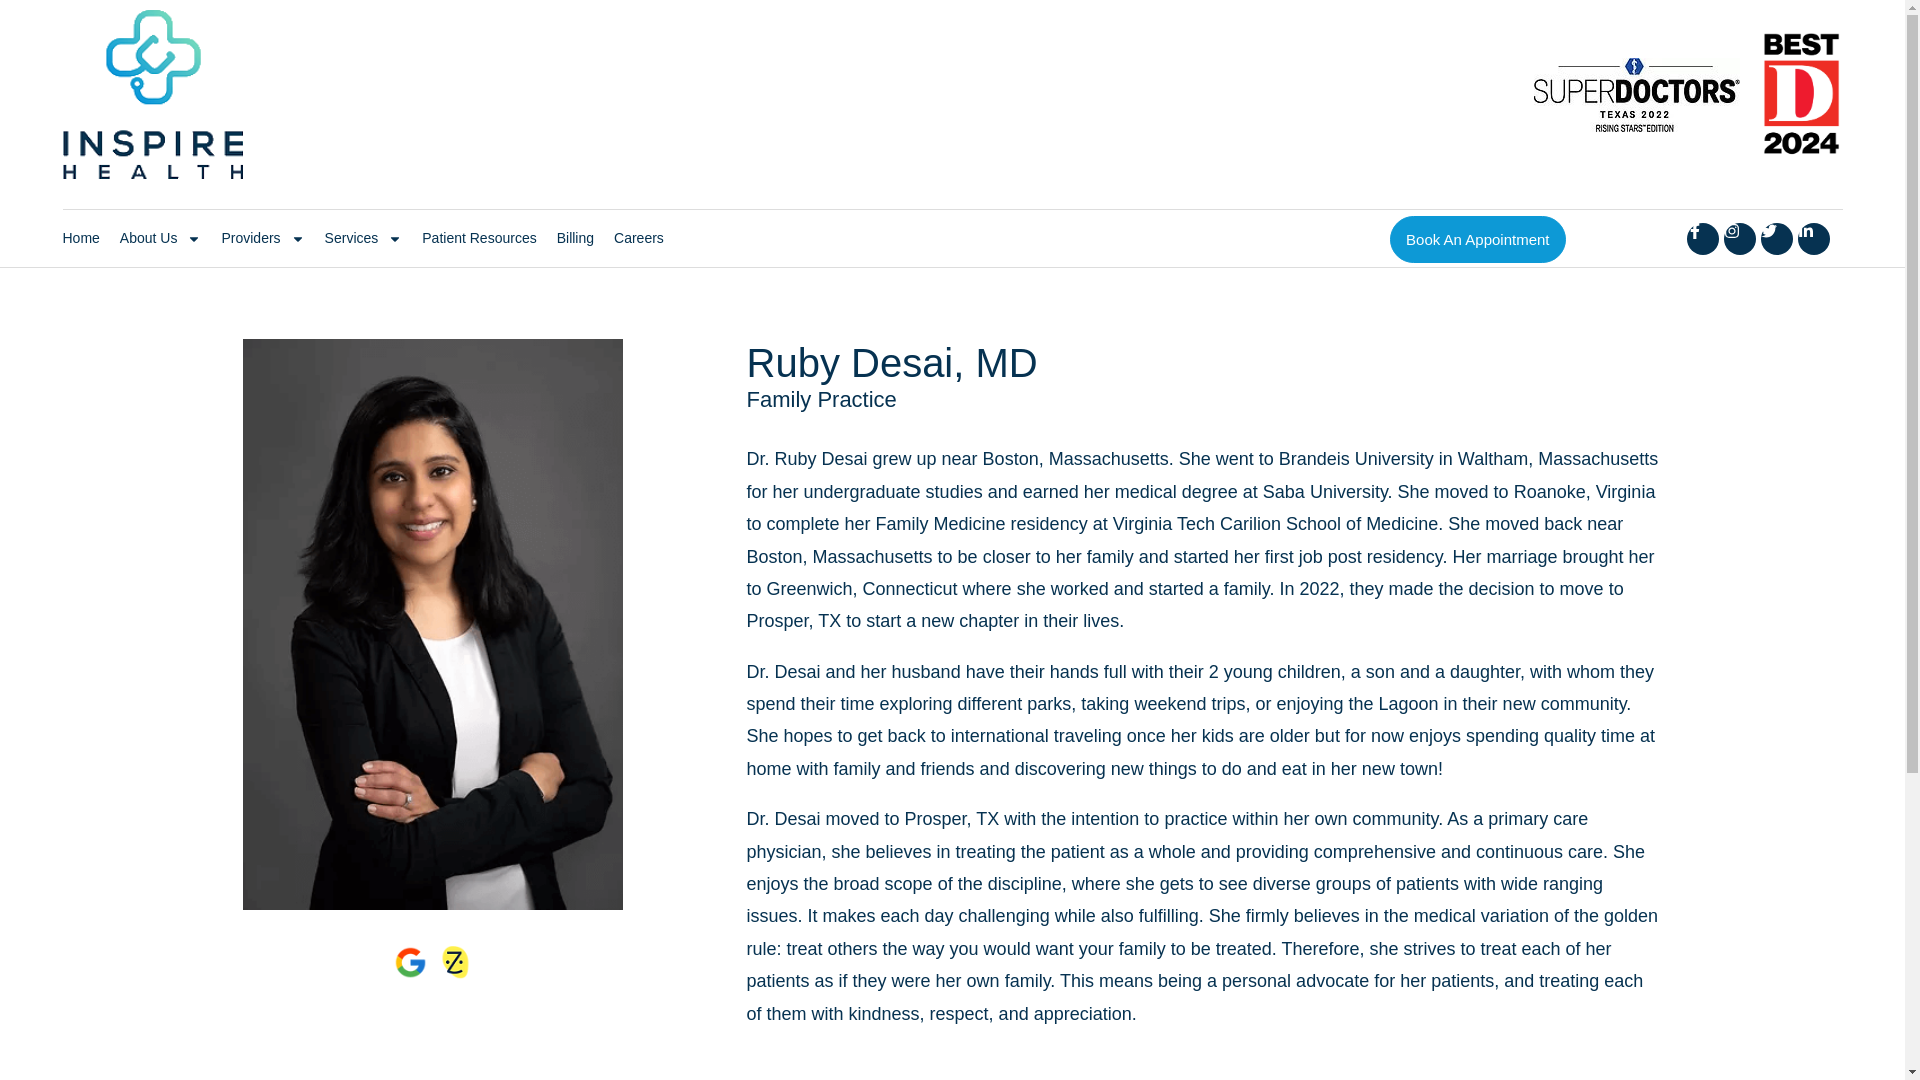 This screenshot has width=1920, height=1080. What do you see at coordinates (160, 238) in the screenshot?
I see `About Us` at bounding box center [160, 238].